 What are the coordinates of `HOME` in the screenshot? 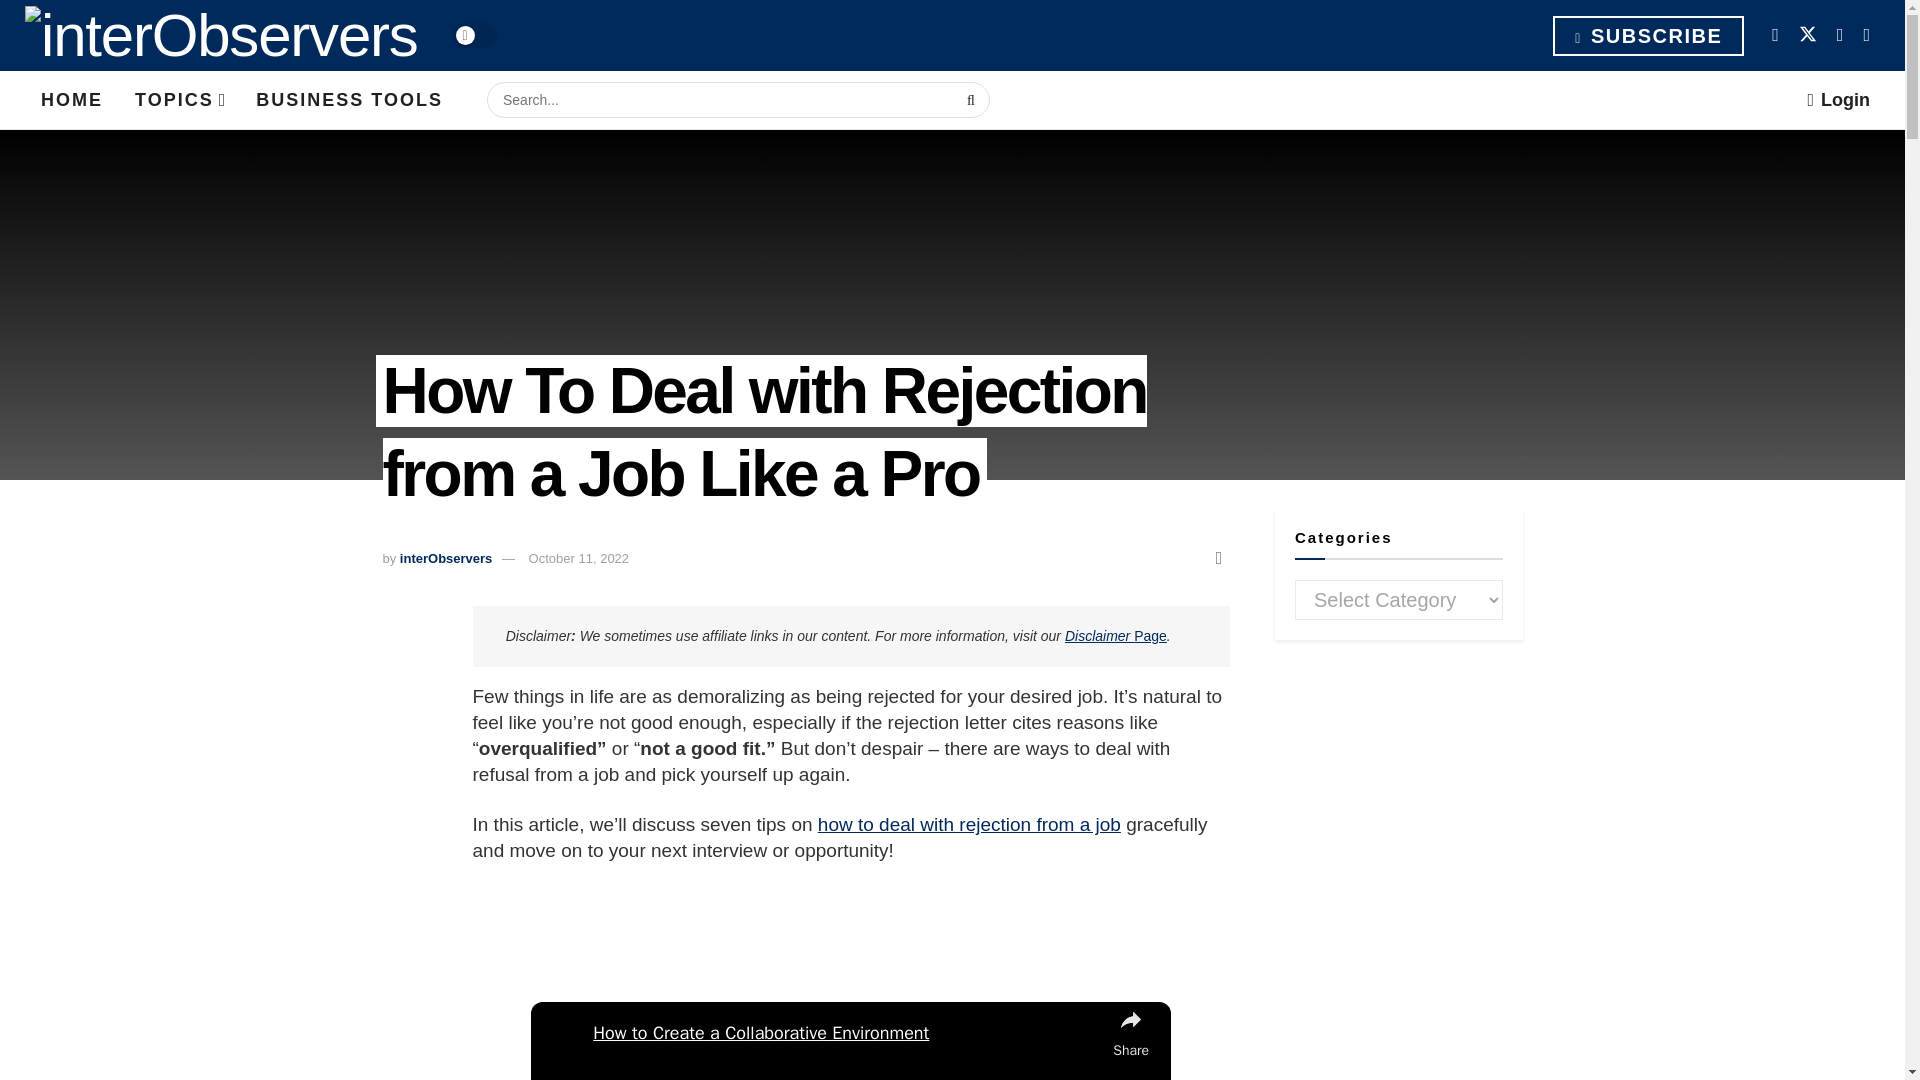 It's located at (72, 100).